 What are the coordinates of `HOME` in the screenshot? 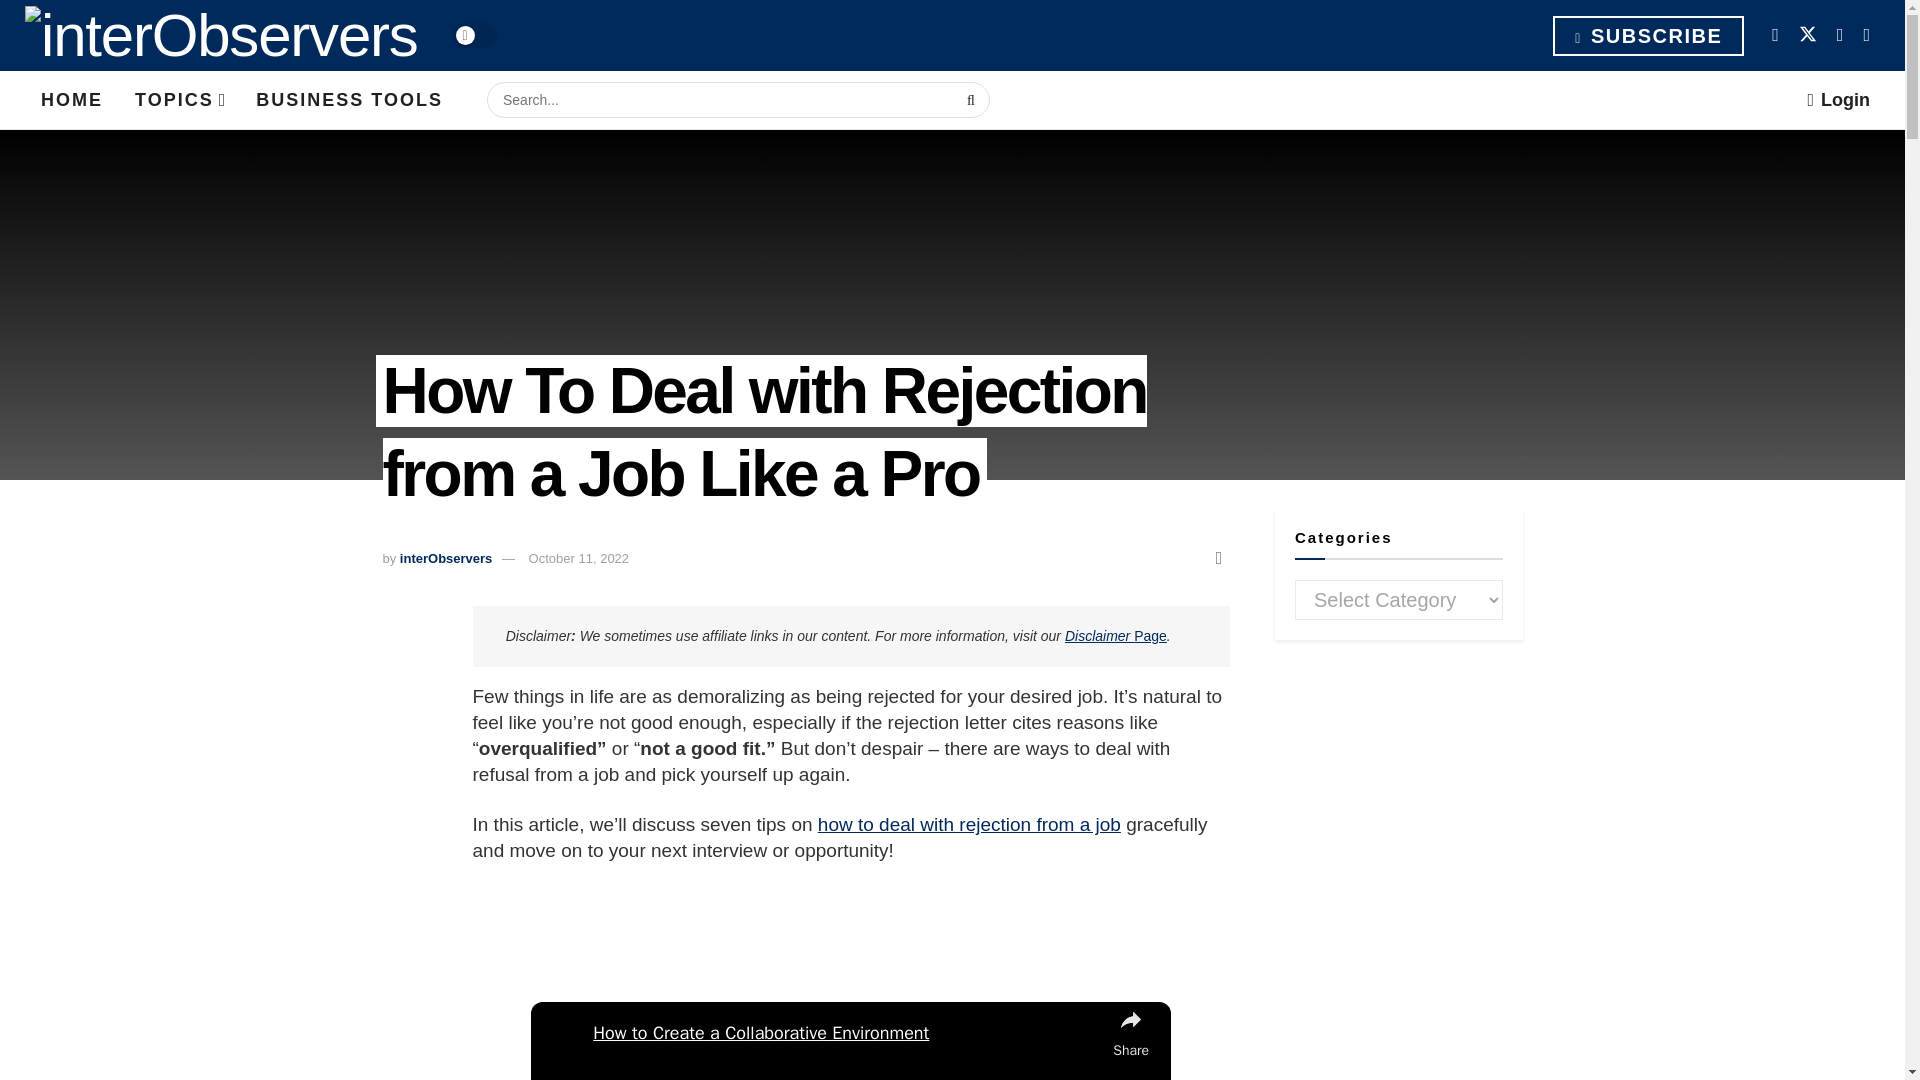 It's located at (72, 100).